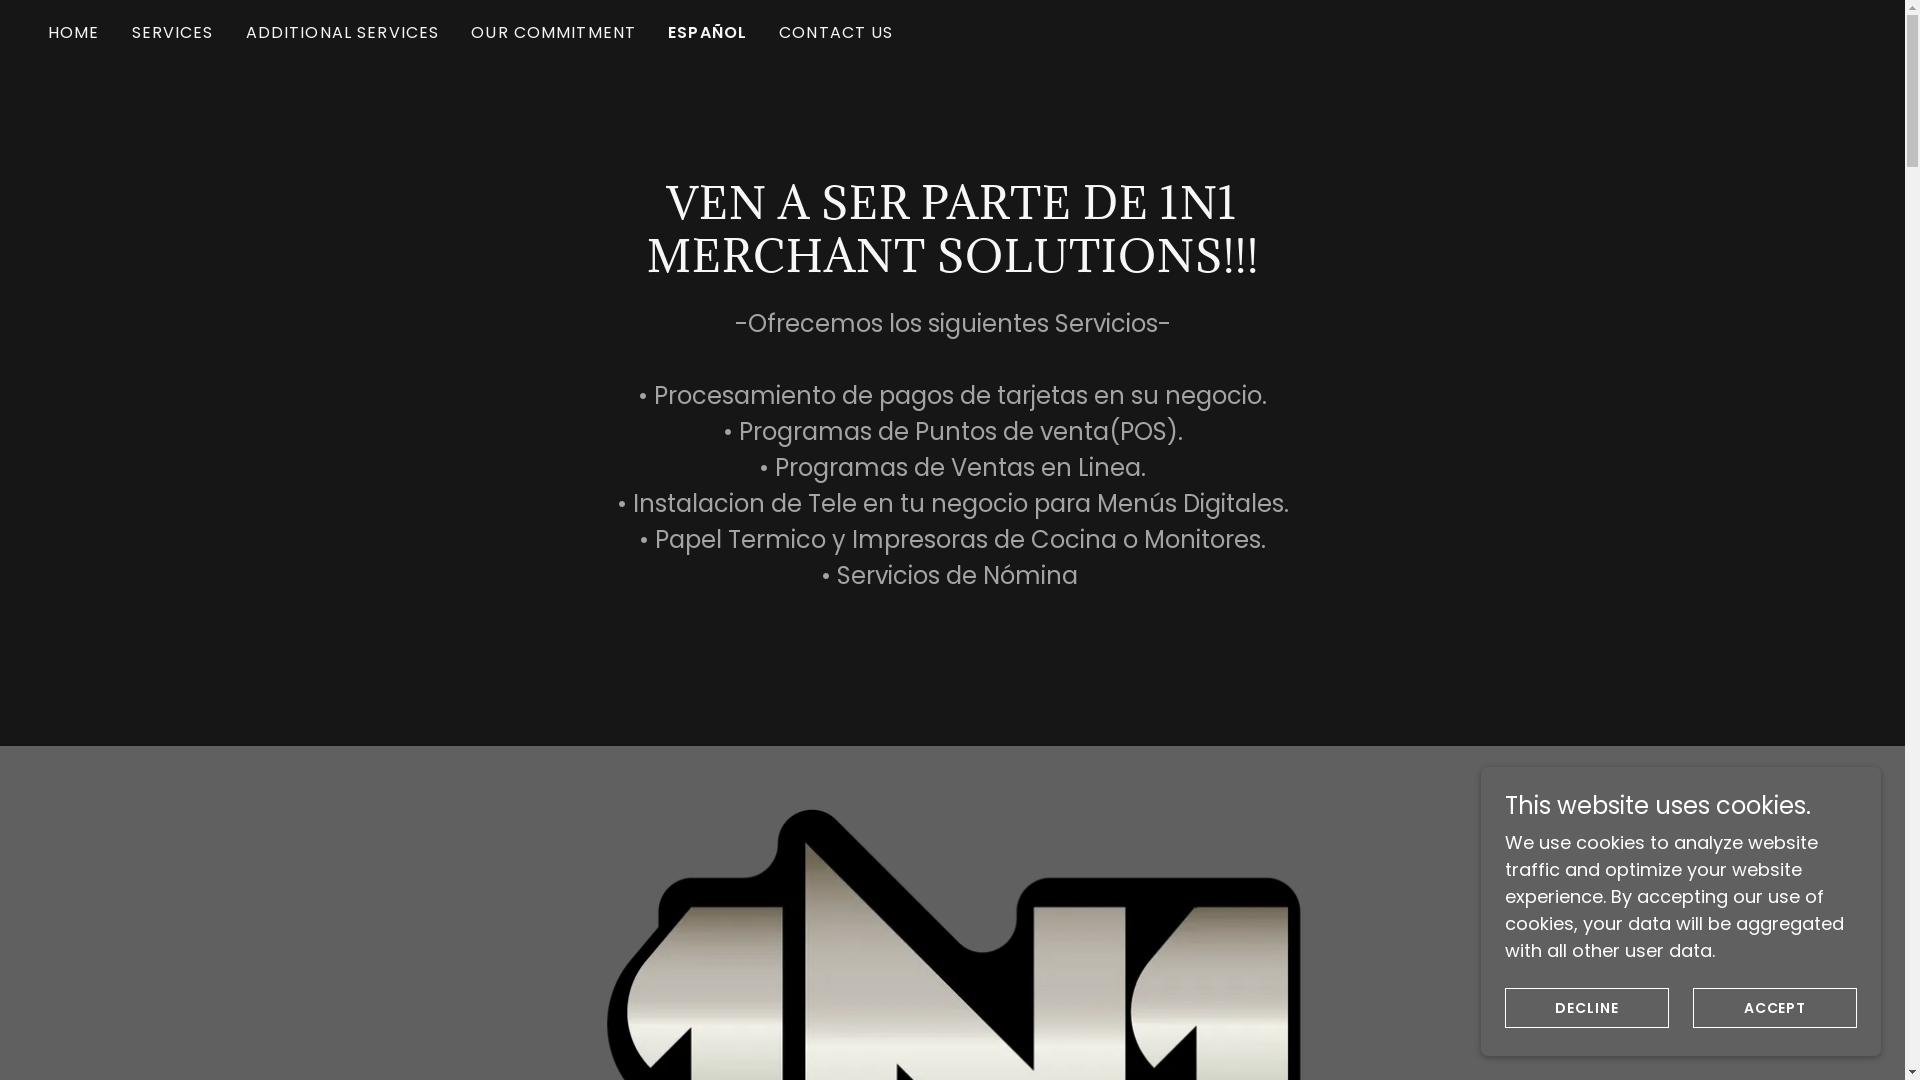 This screenshot has height=1080, width=1920. Describe the element at coordinates (74, 33) in the screenshot. I see `HOME` at that location.